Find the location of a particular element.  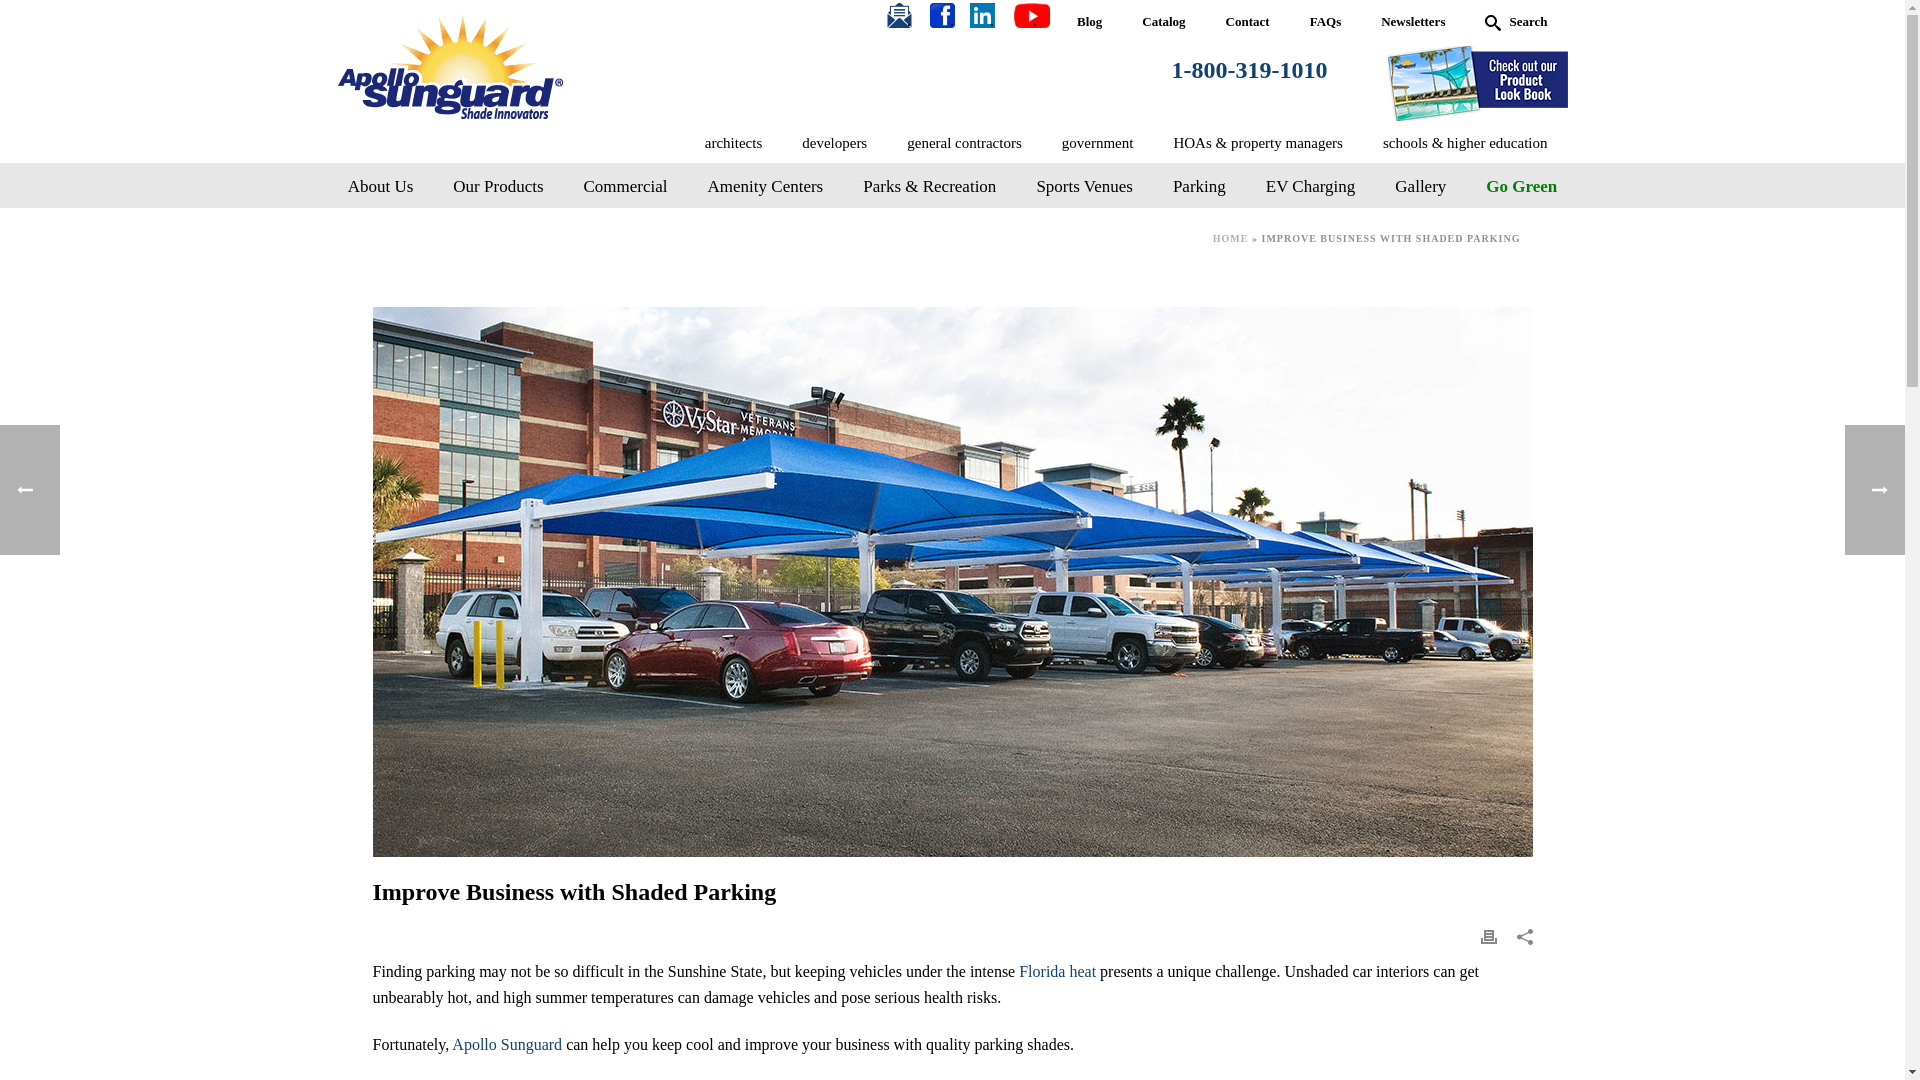

. is located at coordinates (908, 22).